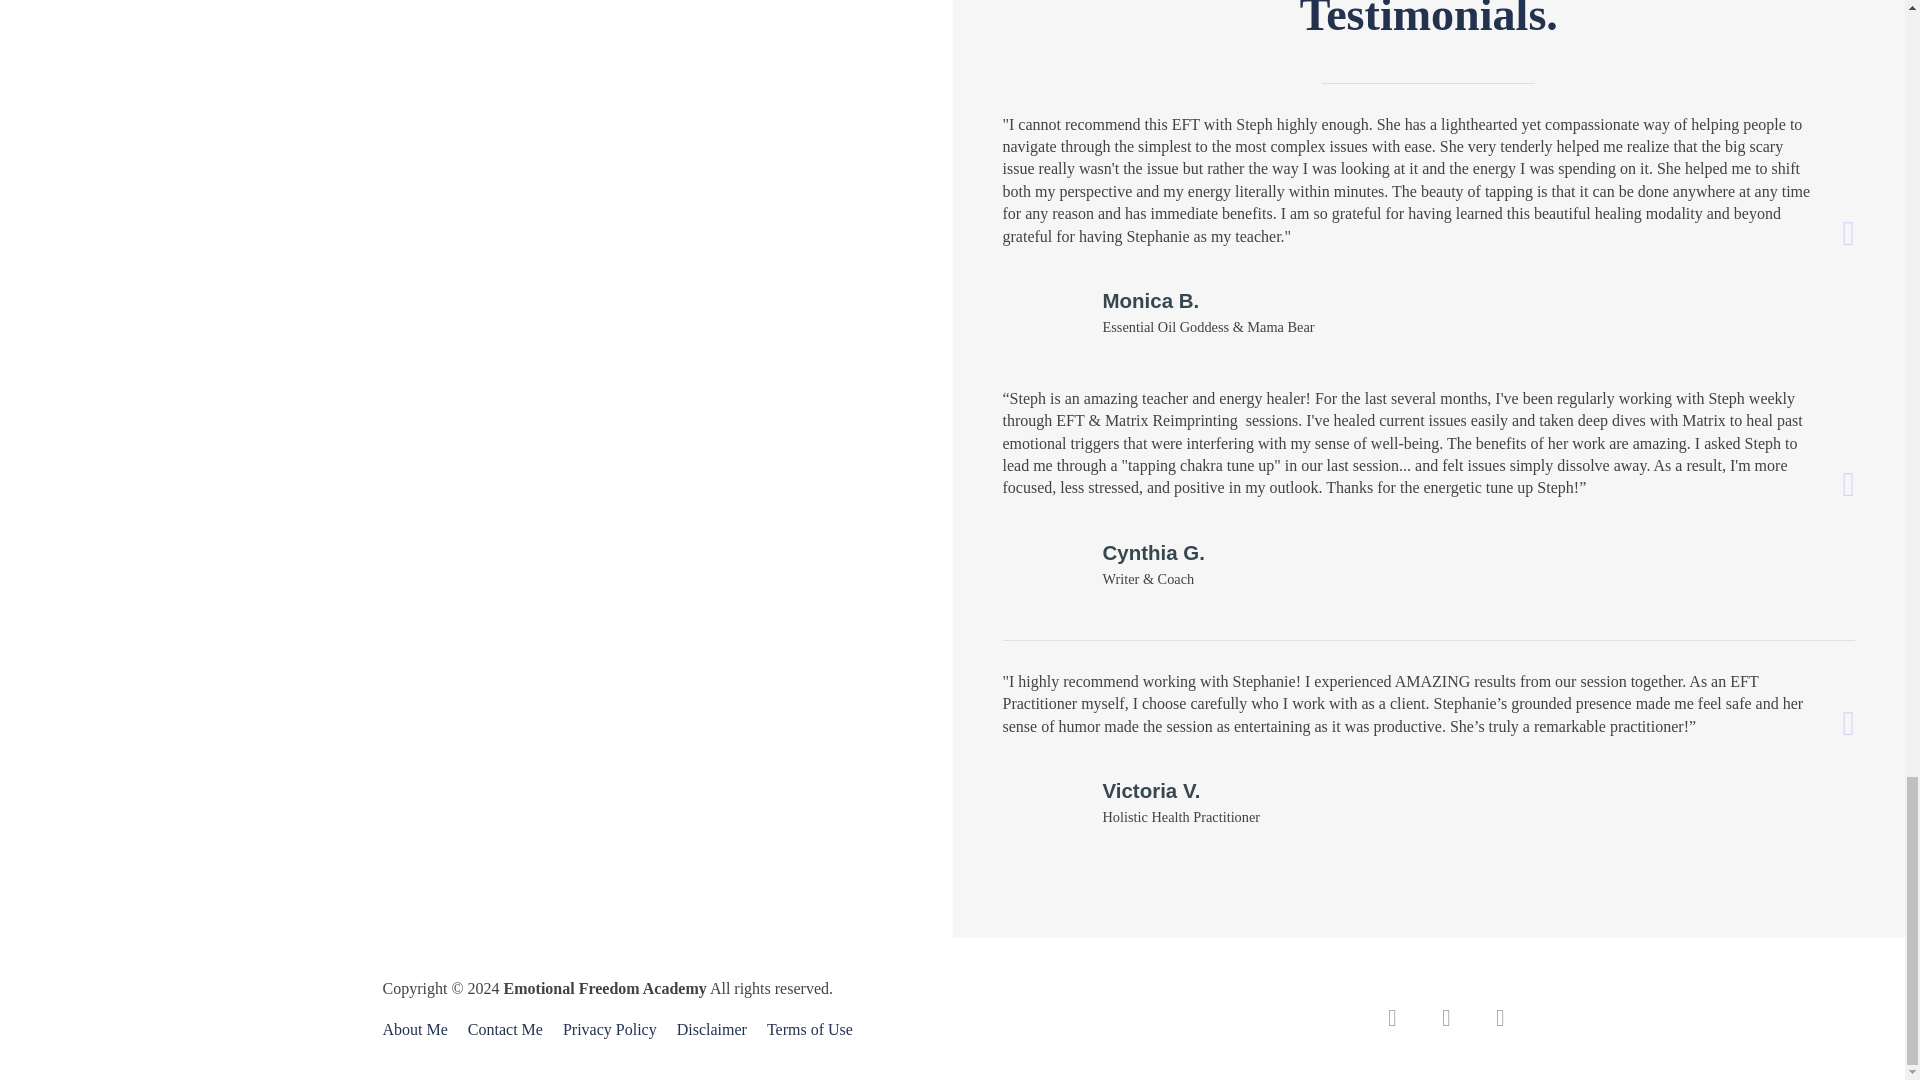 The width and height of the screenshot is (1920, 1080). Describe the element at coordinates (609, 1030) in the screenshot. I see `Privacy Policy` at that location.